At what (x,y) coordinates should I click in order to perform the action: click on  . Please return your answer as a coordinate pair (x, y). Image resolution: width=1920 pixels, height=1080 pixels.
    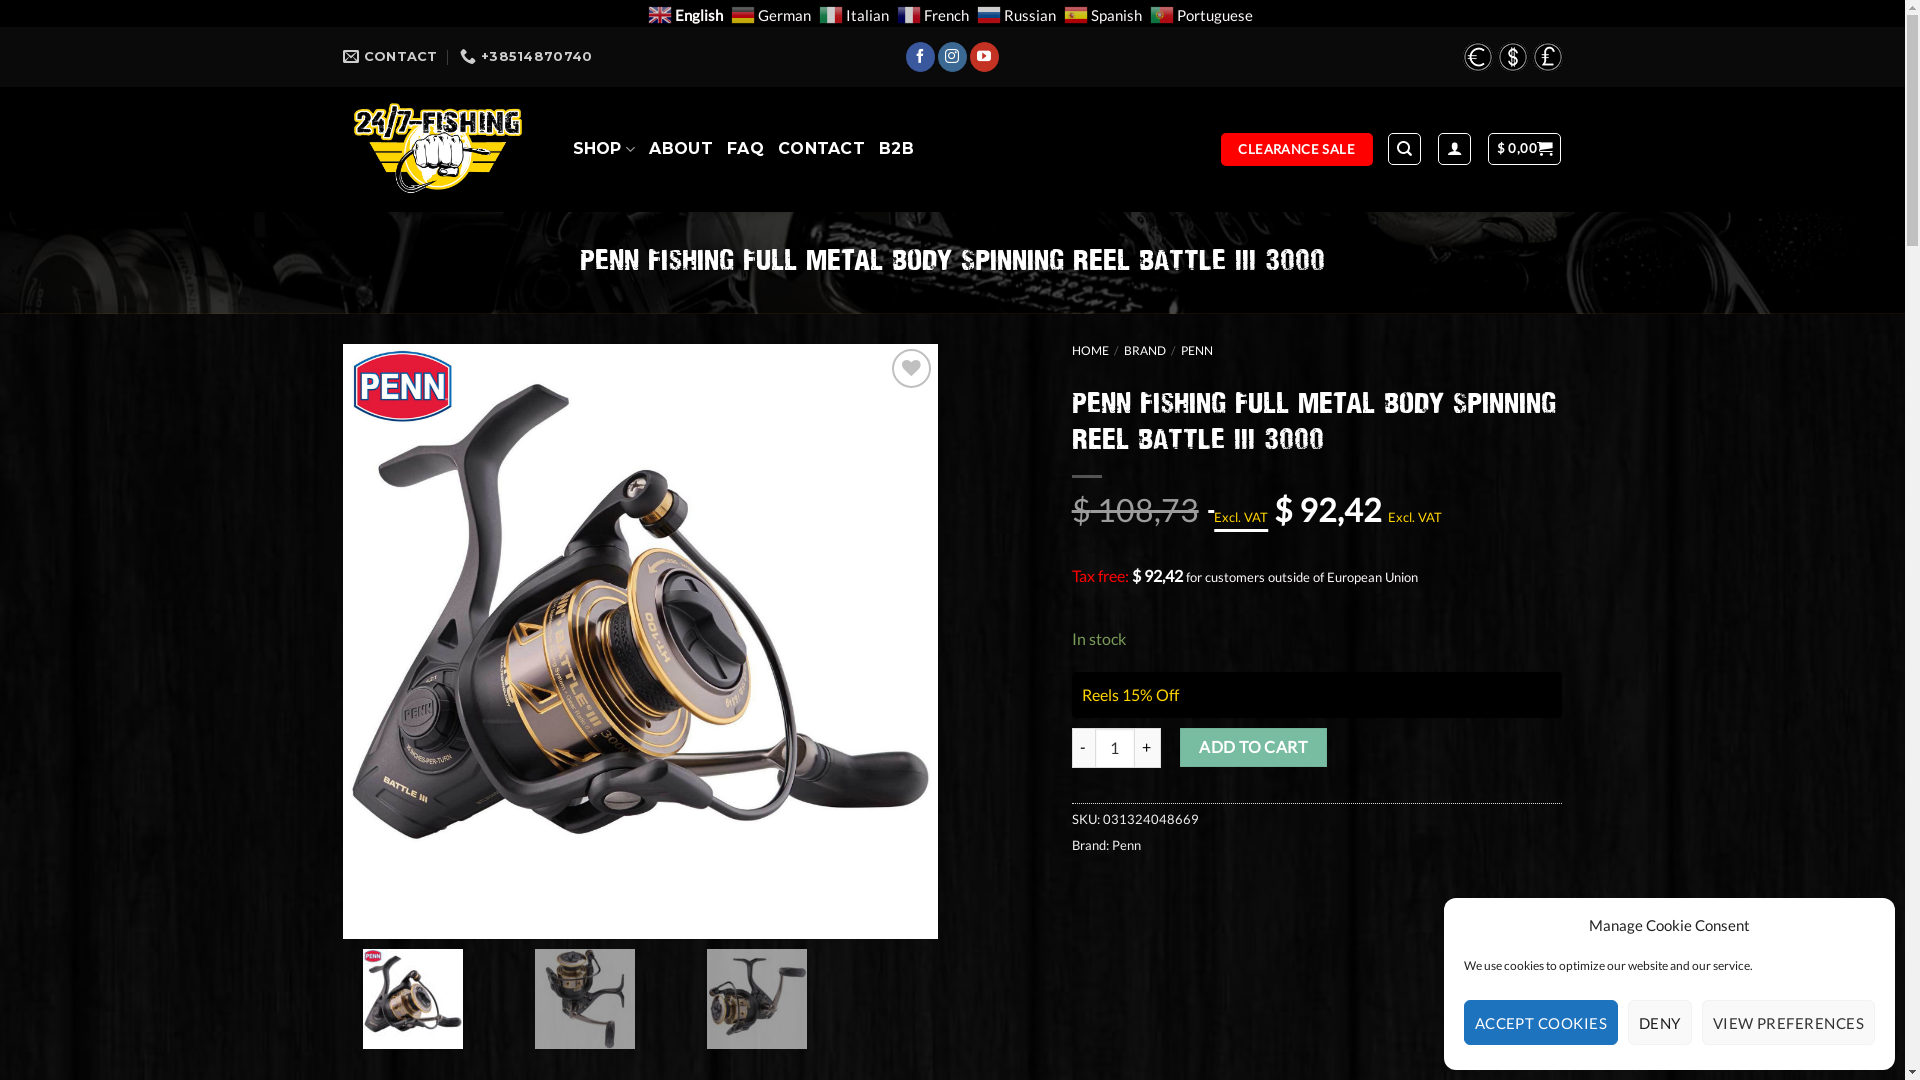
    Looking at the image, I should click on (1510, 57).